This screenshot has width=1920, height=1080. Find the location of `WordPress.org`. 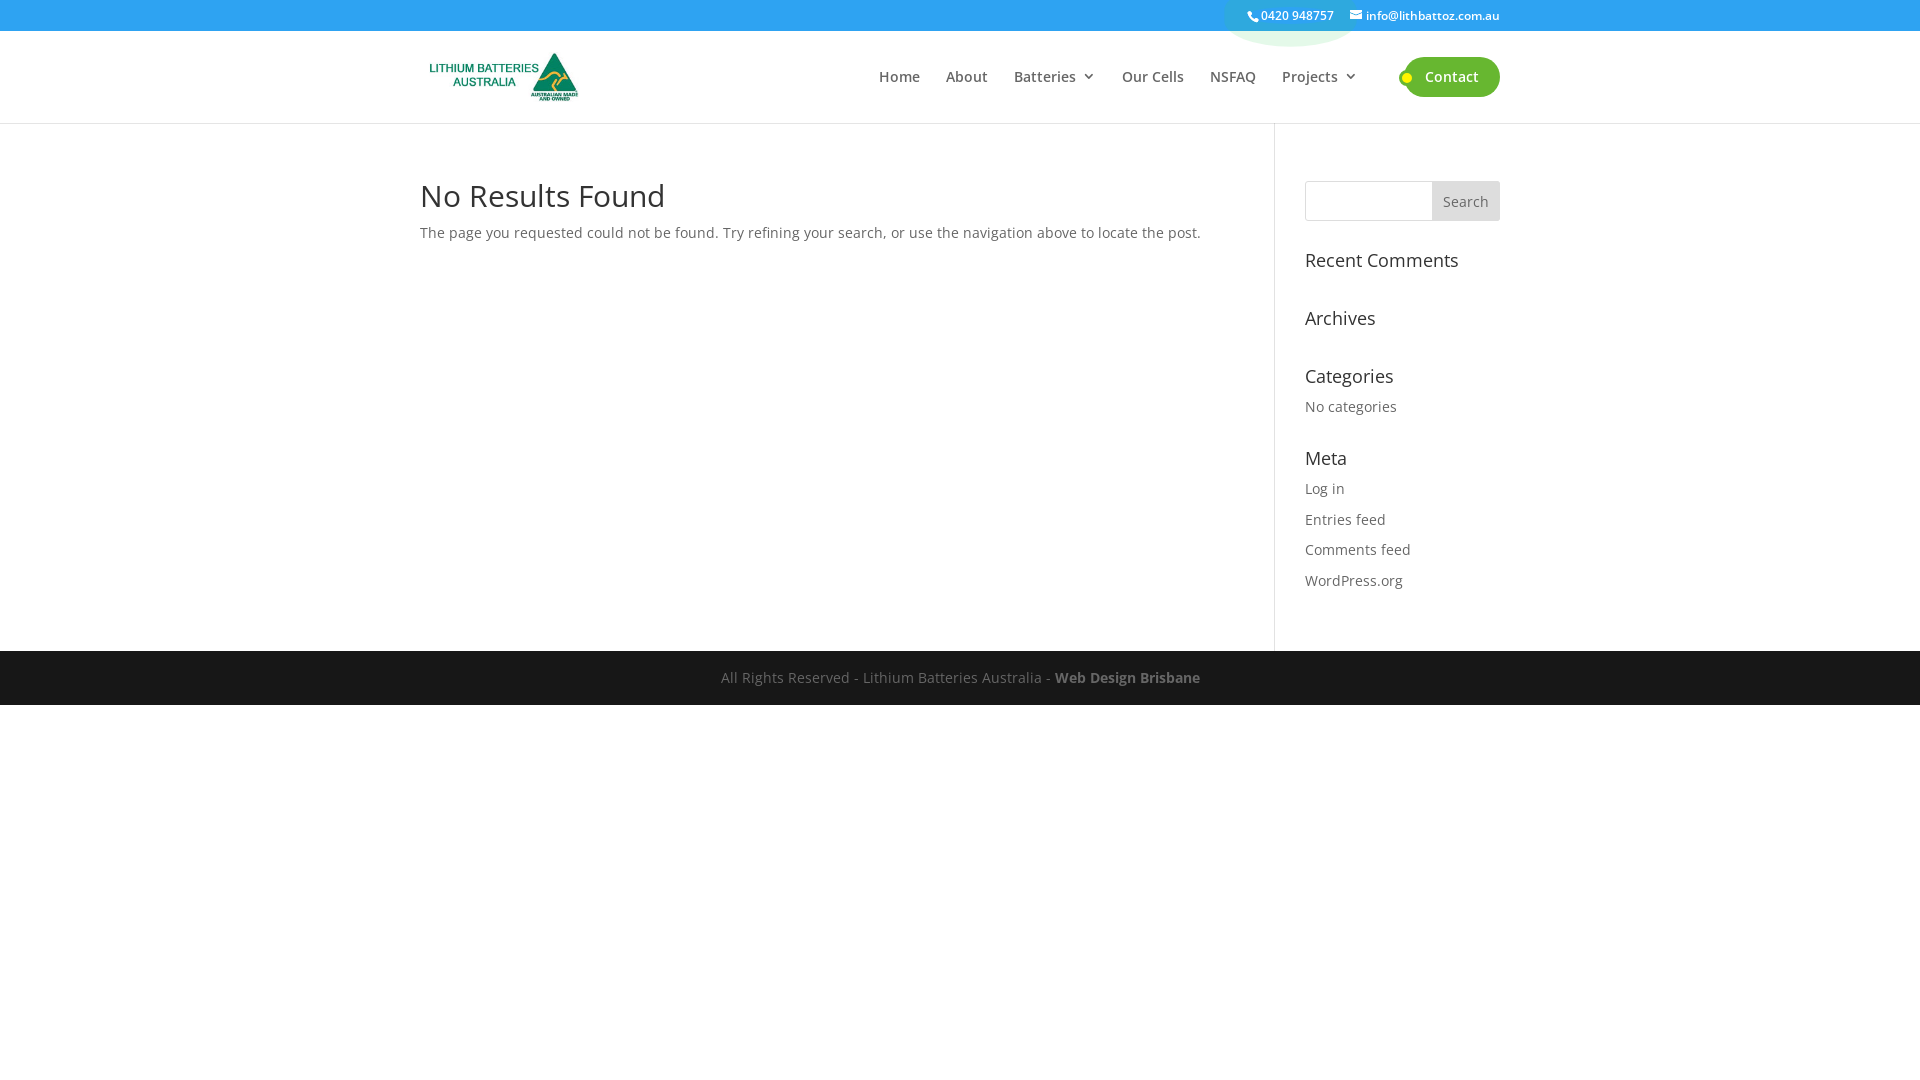

WordPress.org is located at coordinates (1354, 580).